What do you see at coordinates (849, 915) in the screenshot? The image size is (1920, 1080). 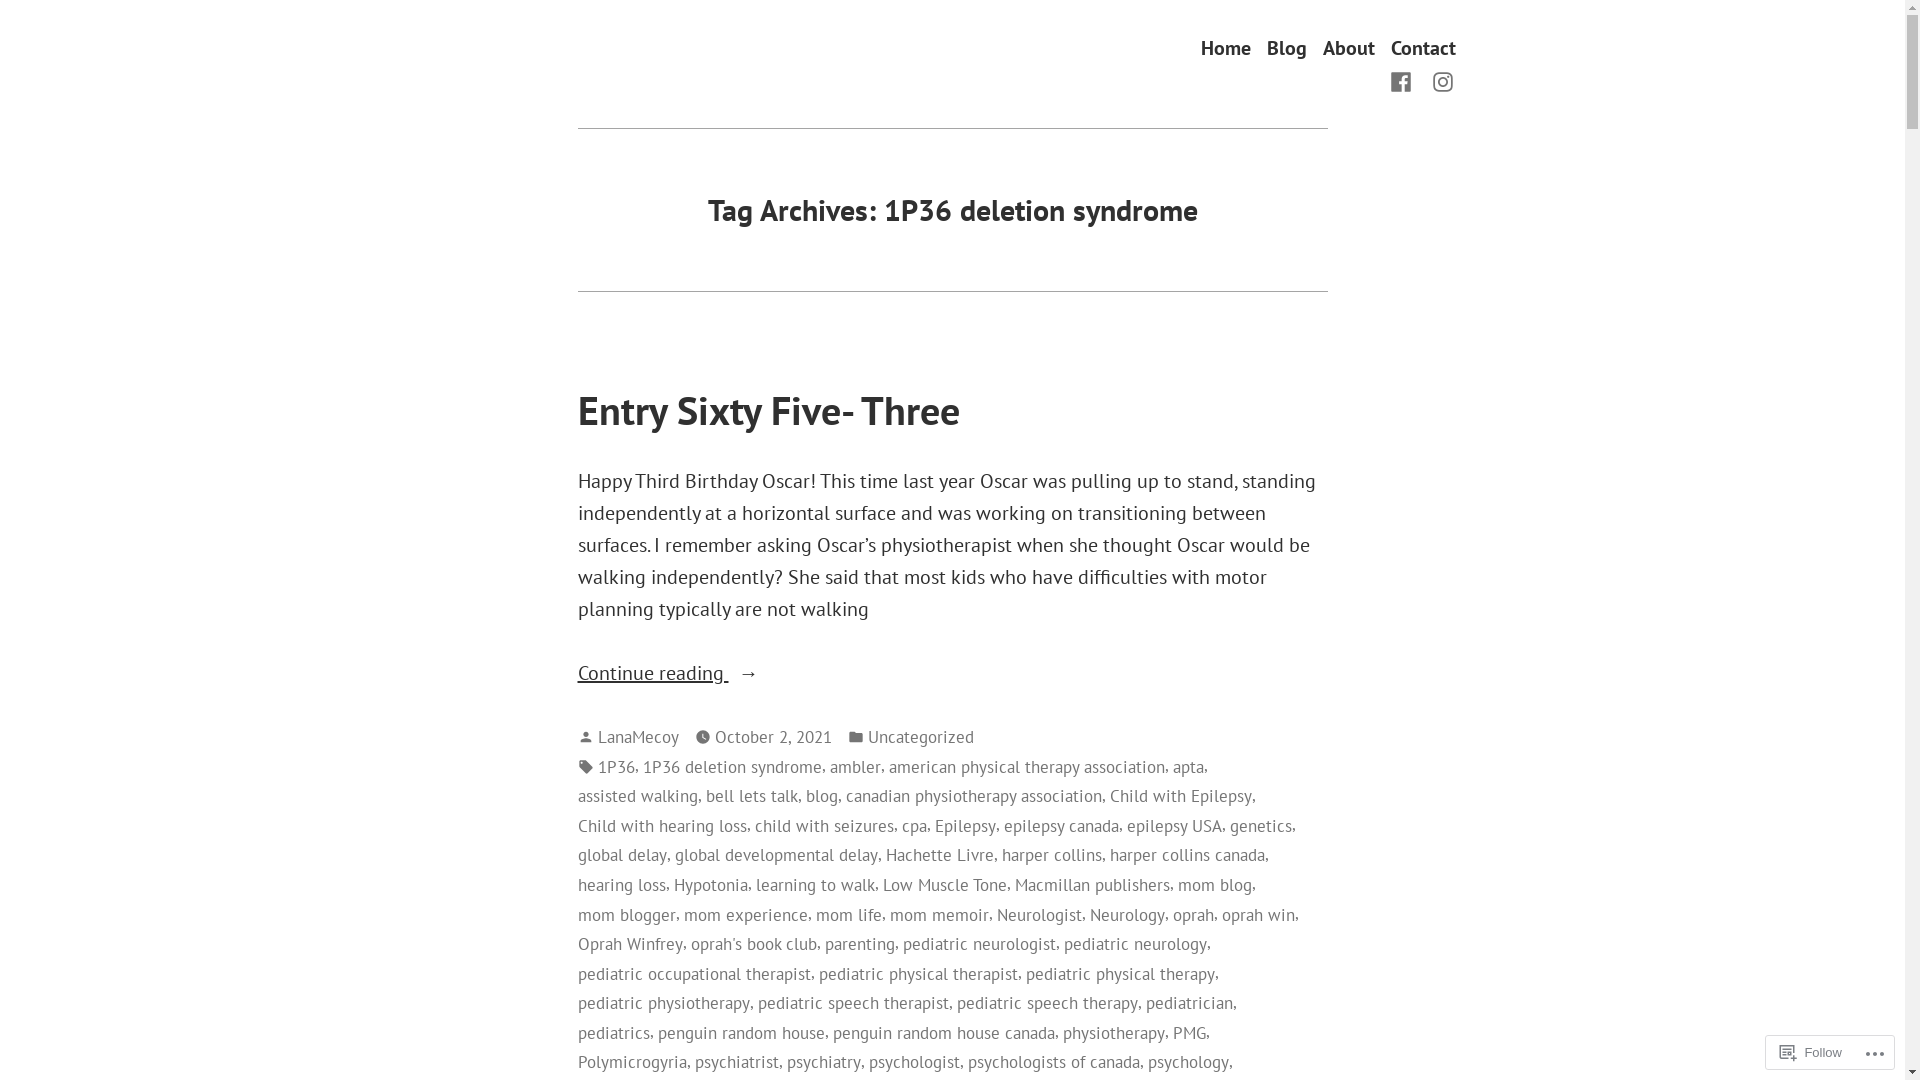 I see `mom life` at bounding box center [849, 915].